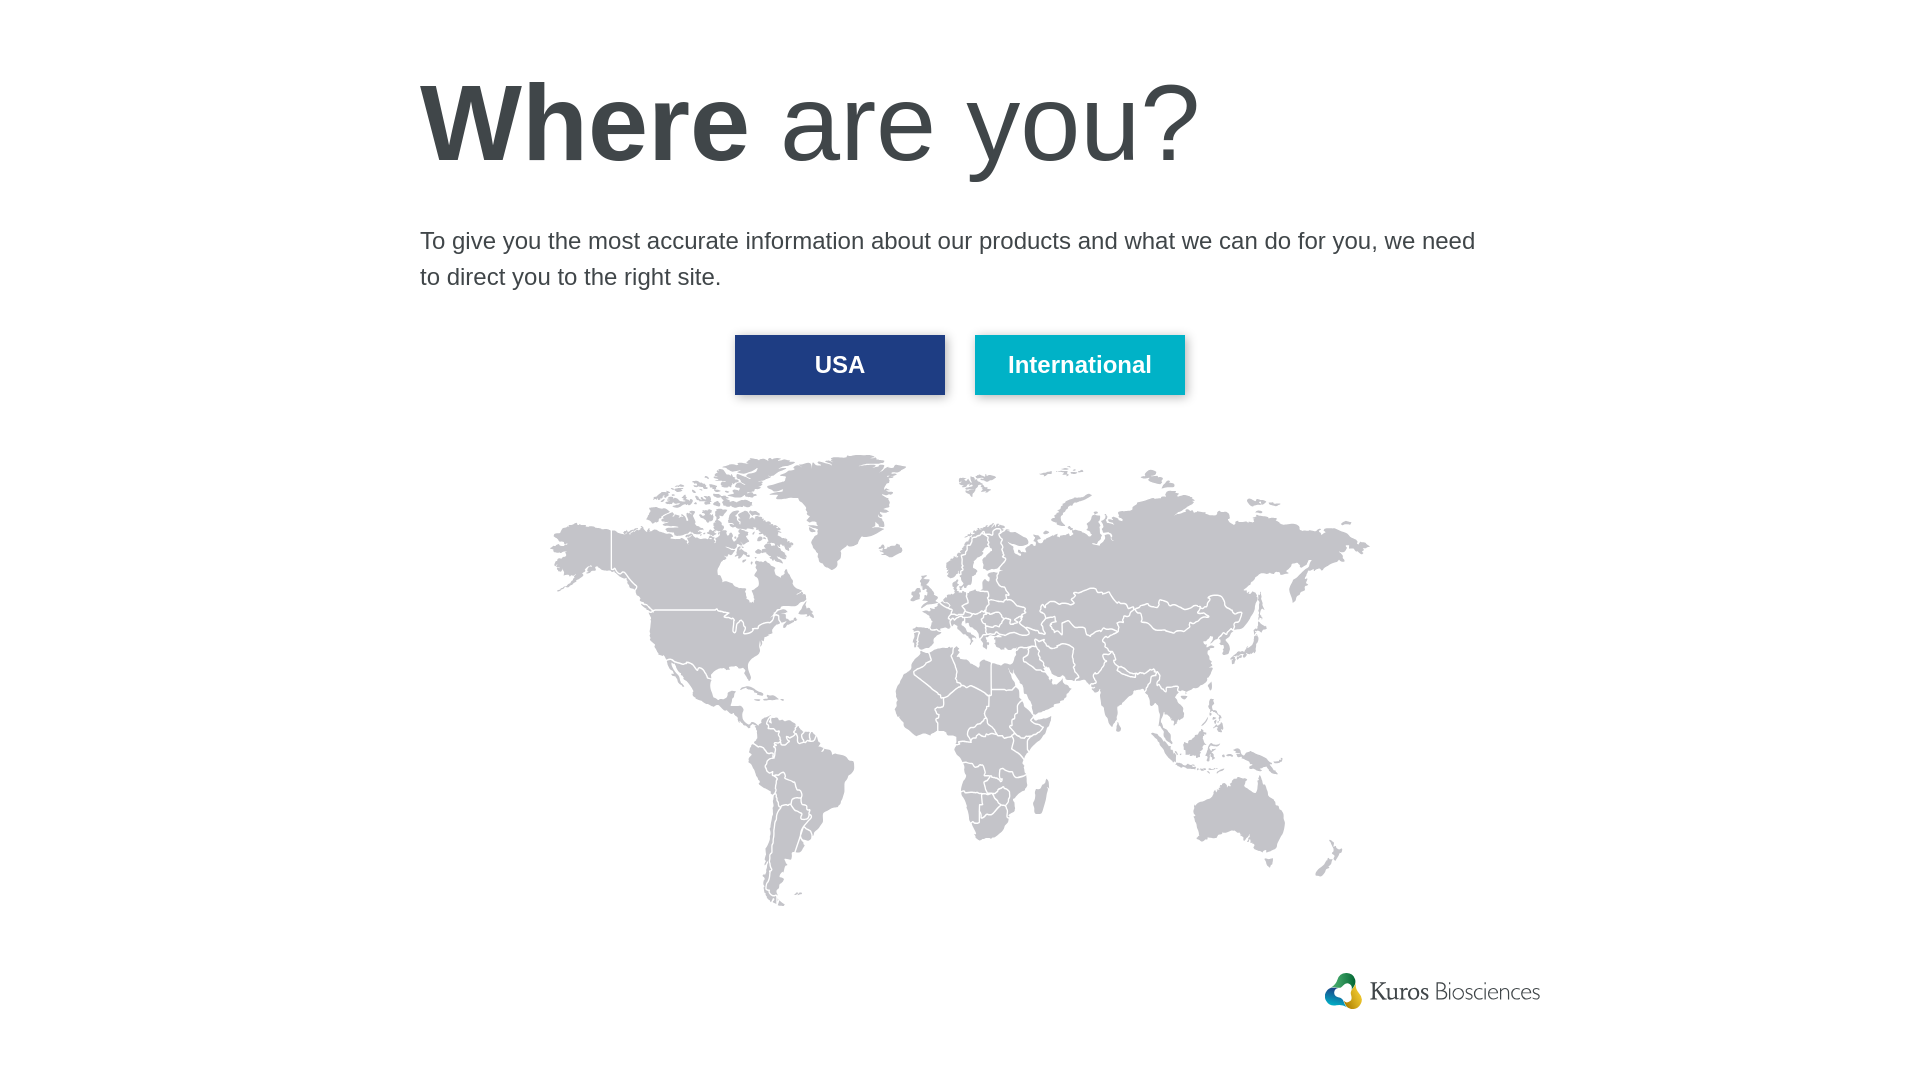 This screenshot has width=1920, height=1080. What do you see at coordinates (1080, 365) in the screenshot?
I see `International` at bounding box center [1080, 365].